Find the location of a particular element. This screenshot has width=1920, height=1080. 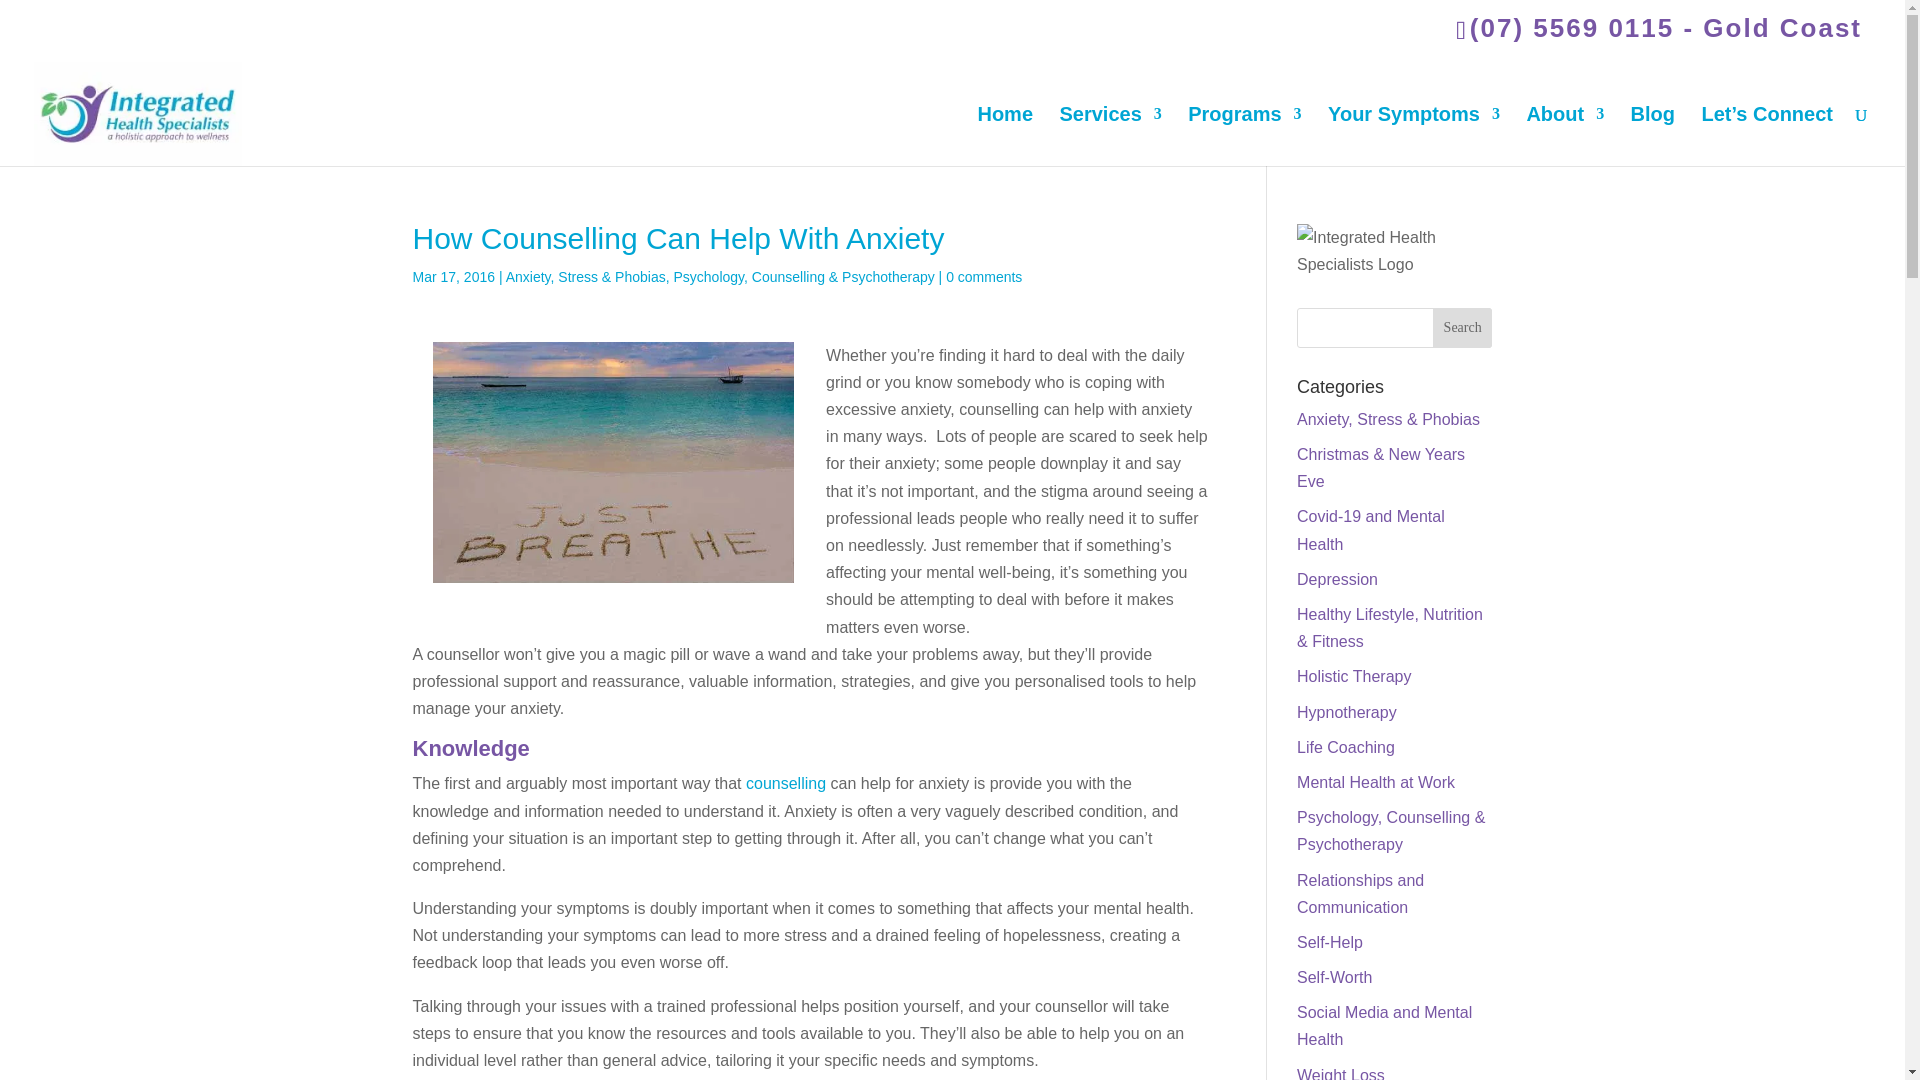

Home is located at coordinates (1004, 135).